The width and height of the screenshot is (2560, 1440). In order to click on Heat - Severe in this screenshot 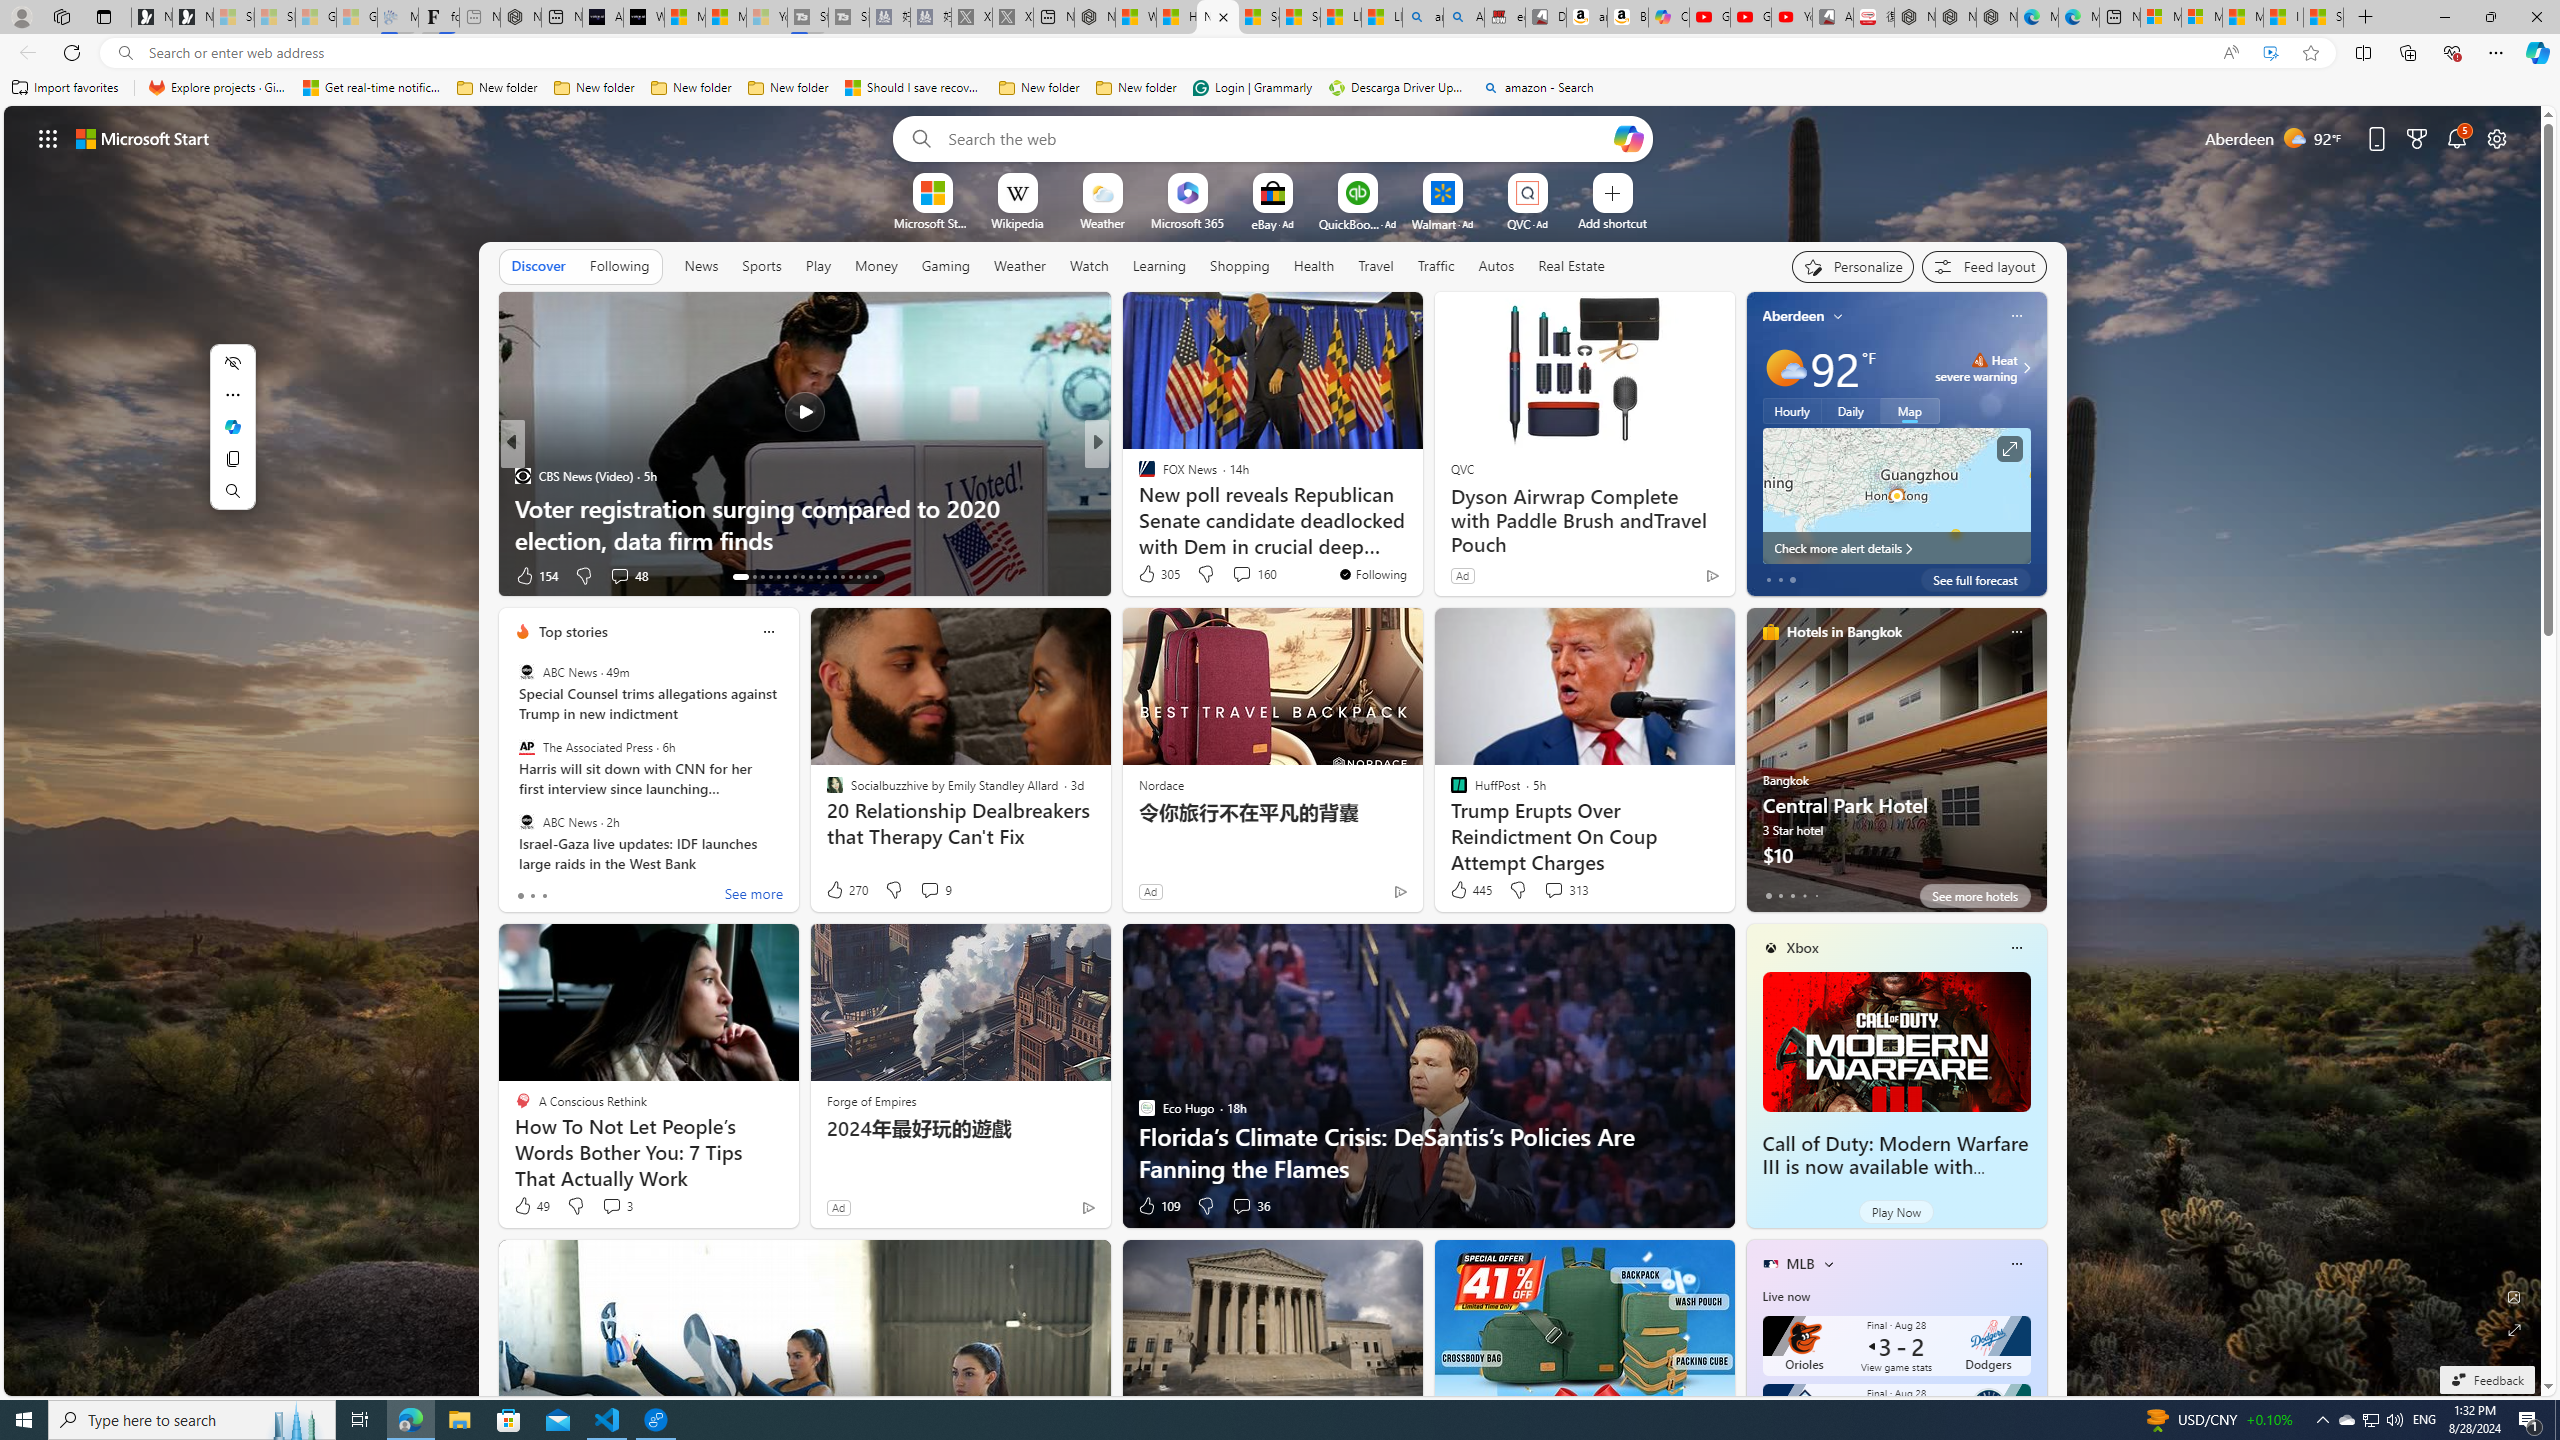, I will do `click(1980, 360)`.